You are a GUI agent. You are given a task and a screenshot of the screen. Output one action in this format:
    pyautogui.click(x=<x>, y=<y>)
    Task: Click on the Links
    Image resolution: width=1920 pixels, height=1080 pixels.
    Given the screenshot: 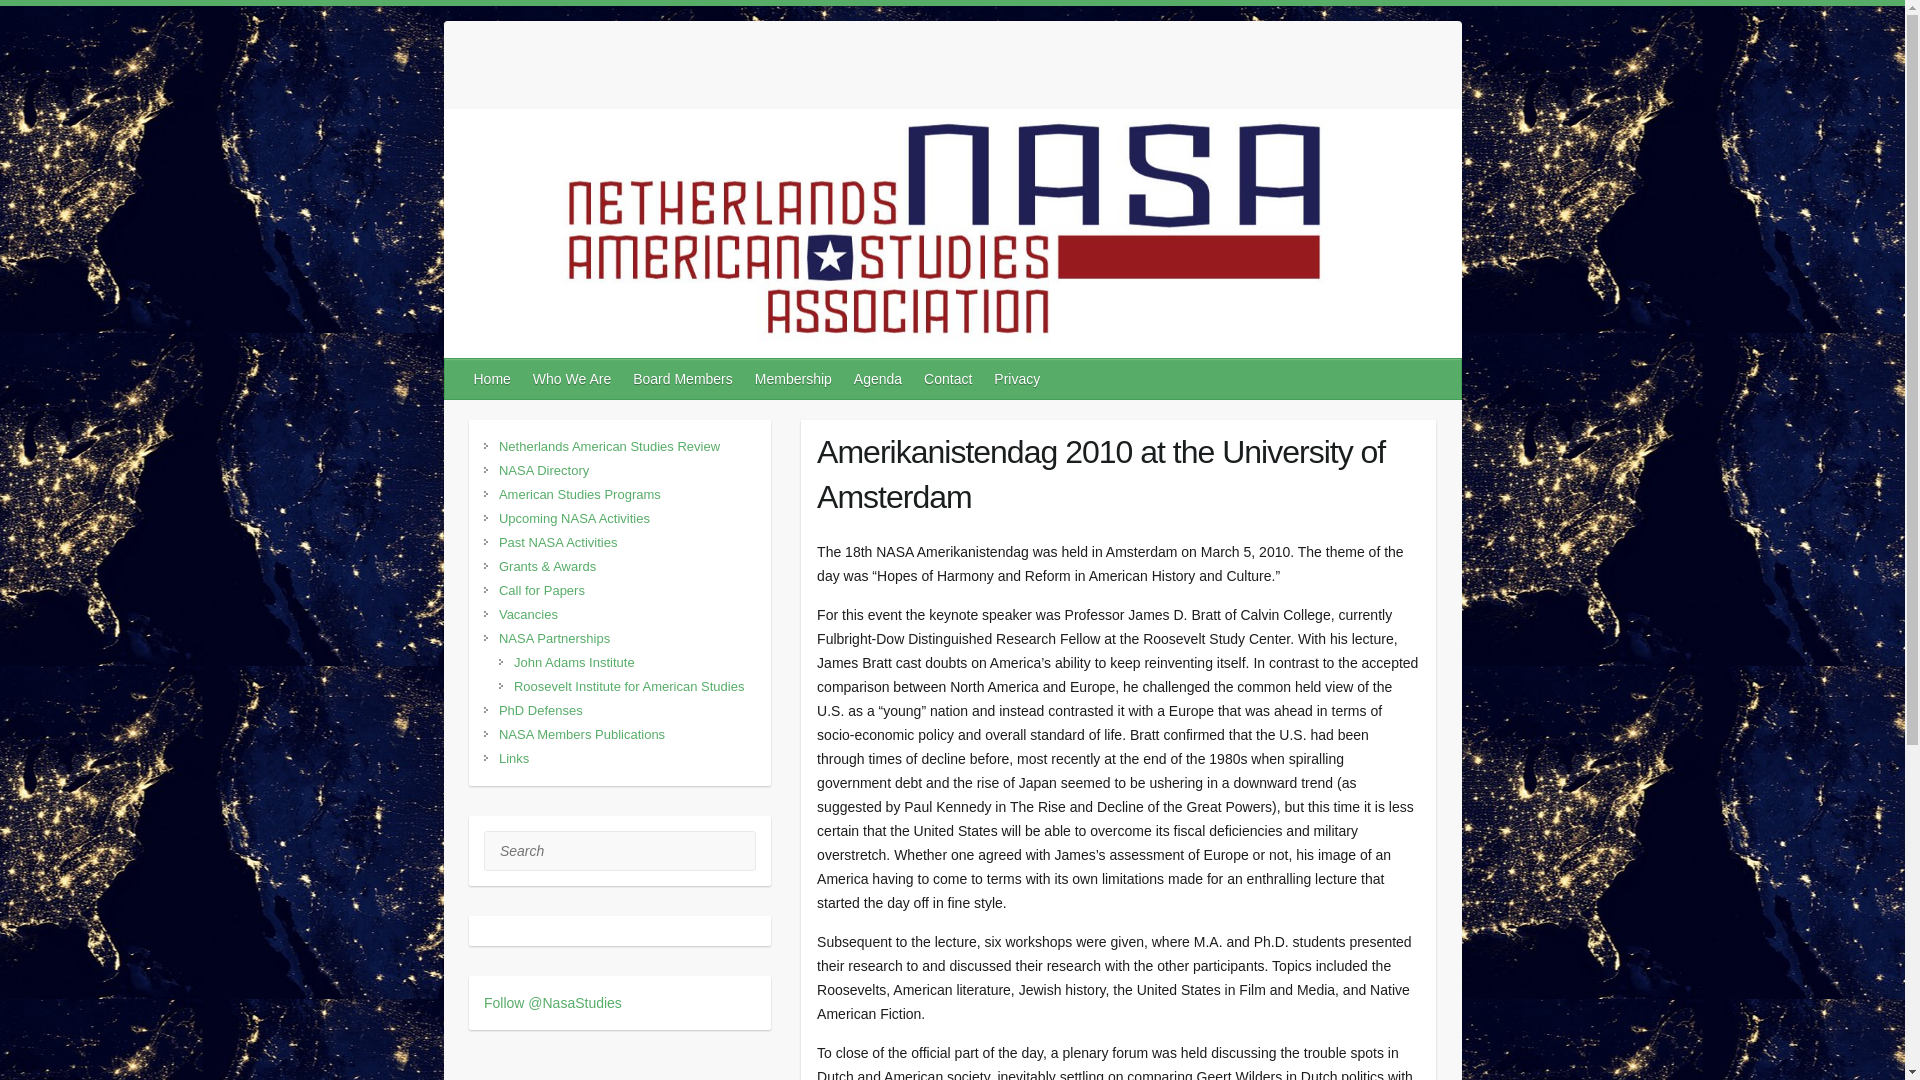 What is the action you would take?
    pyautogui.click(x=514, y=758)
    